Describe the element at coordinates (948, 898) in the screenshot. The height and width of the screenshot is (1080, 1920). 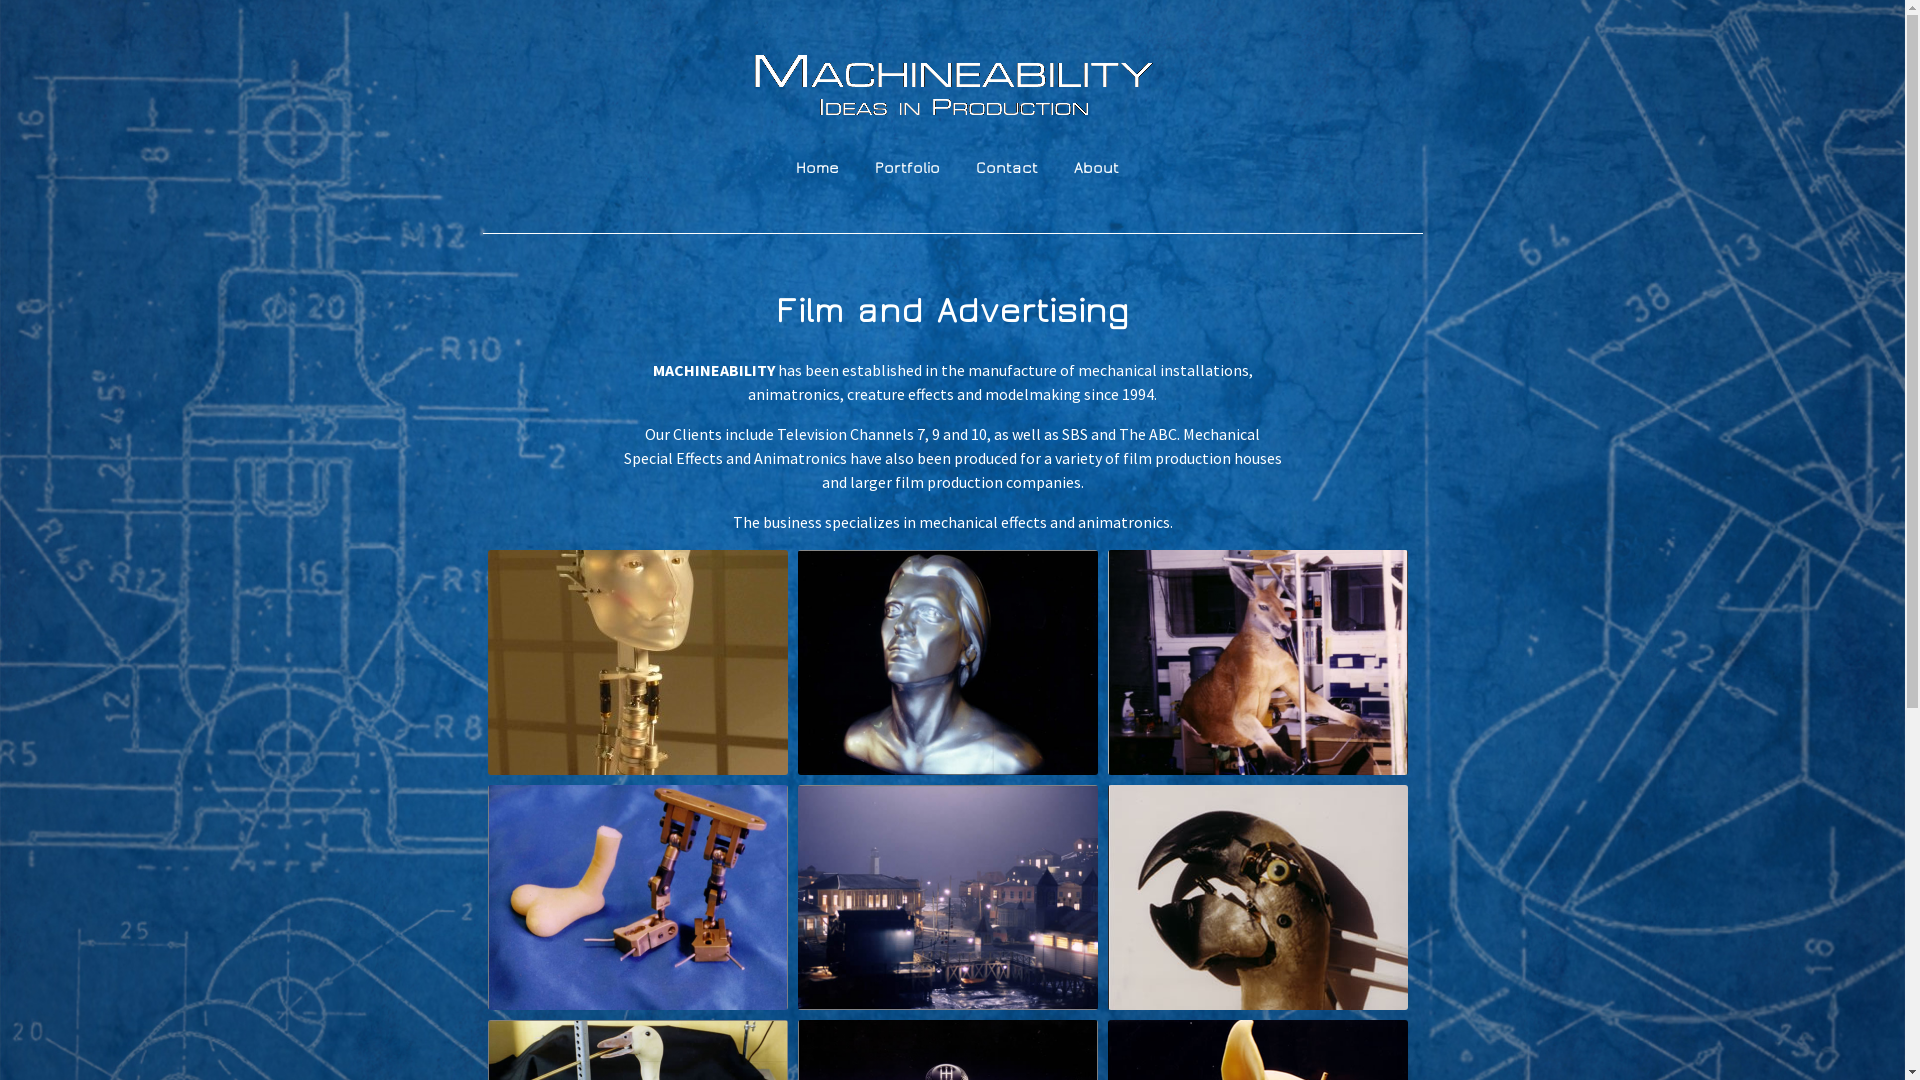
I see `Coca Cola Model` at that location.